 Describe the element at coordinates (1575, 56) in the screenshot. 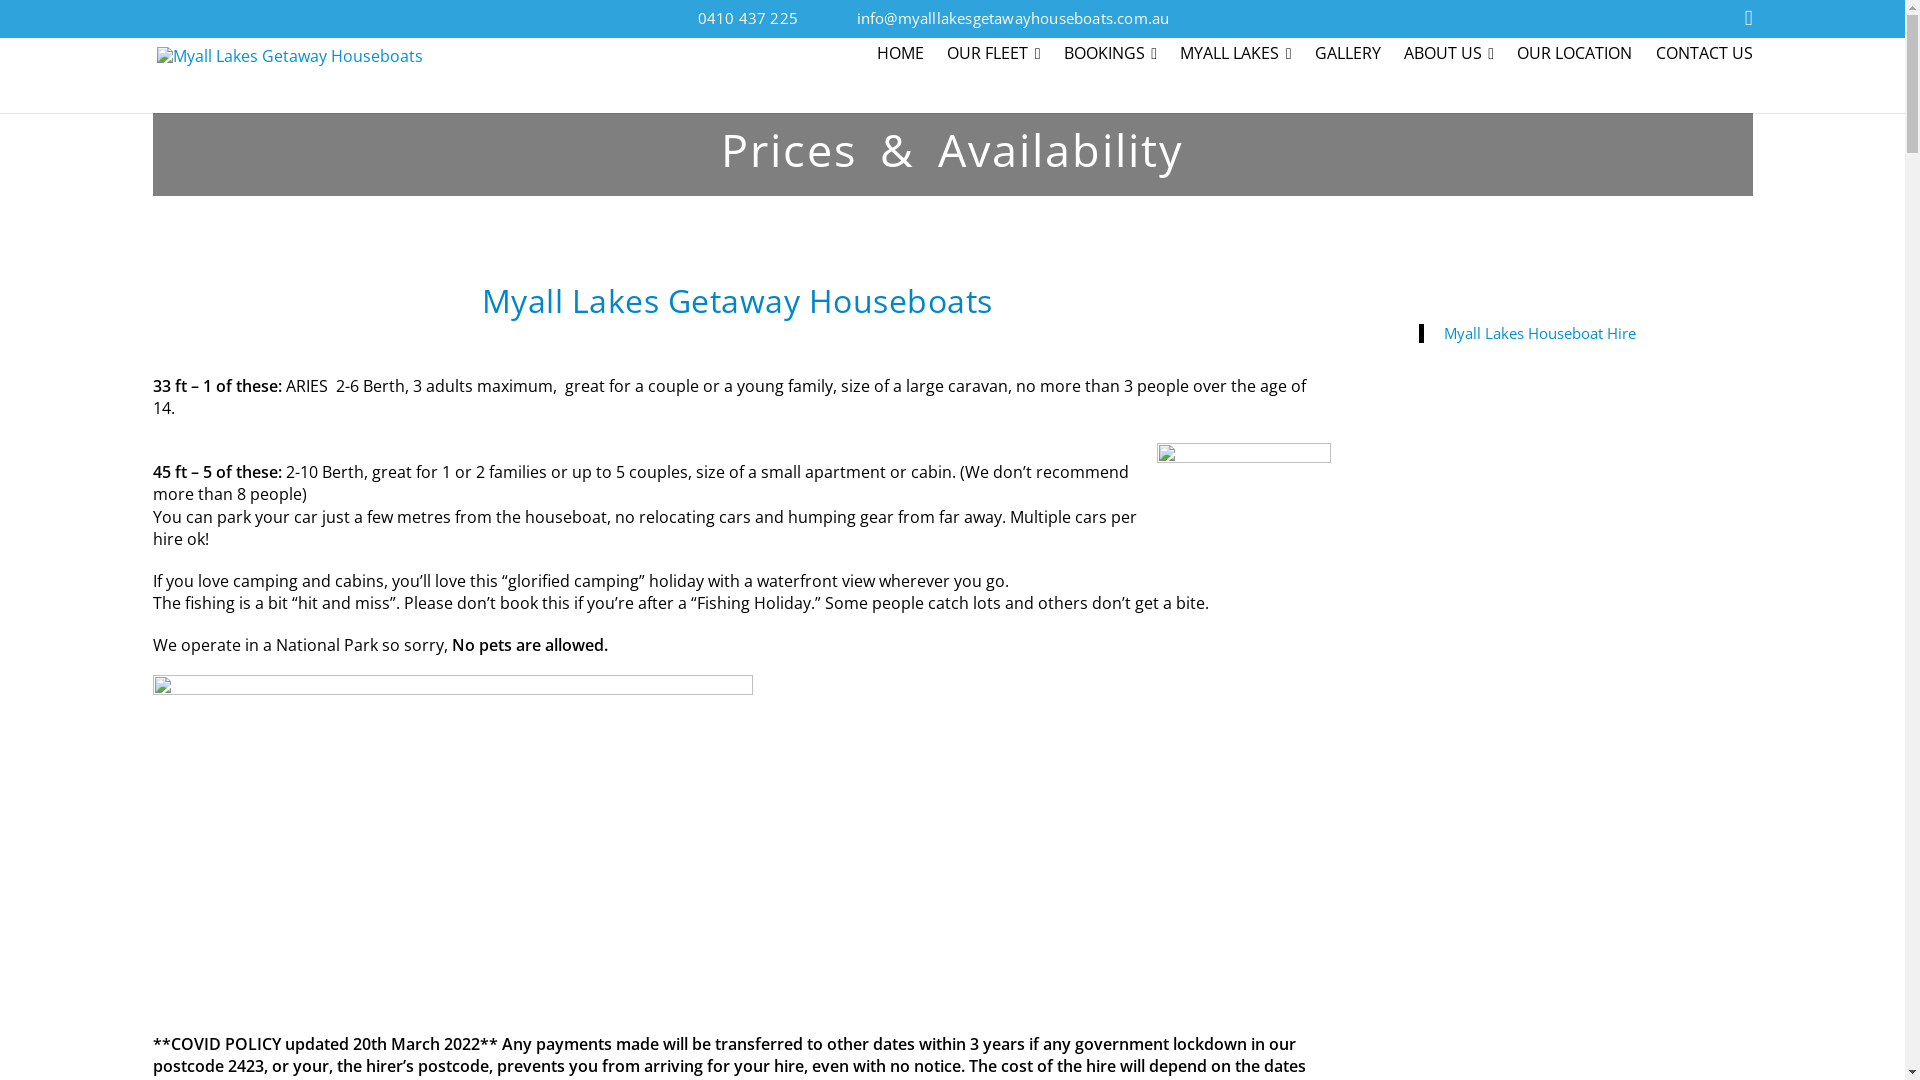

I see `OUR LOCATION` at that location.